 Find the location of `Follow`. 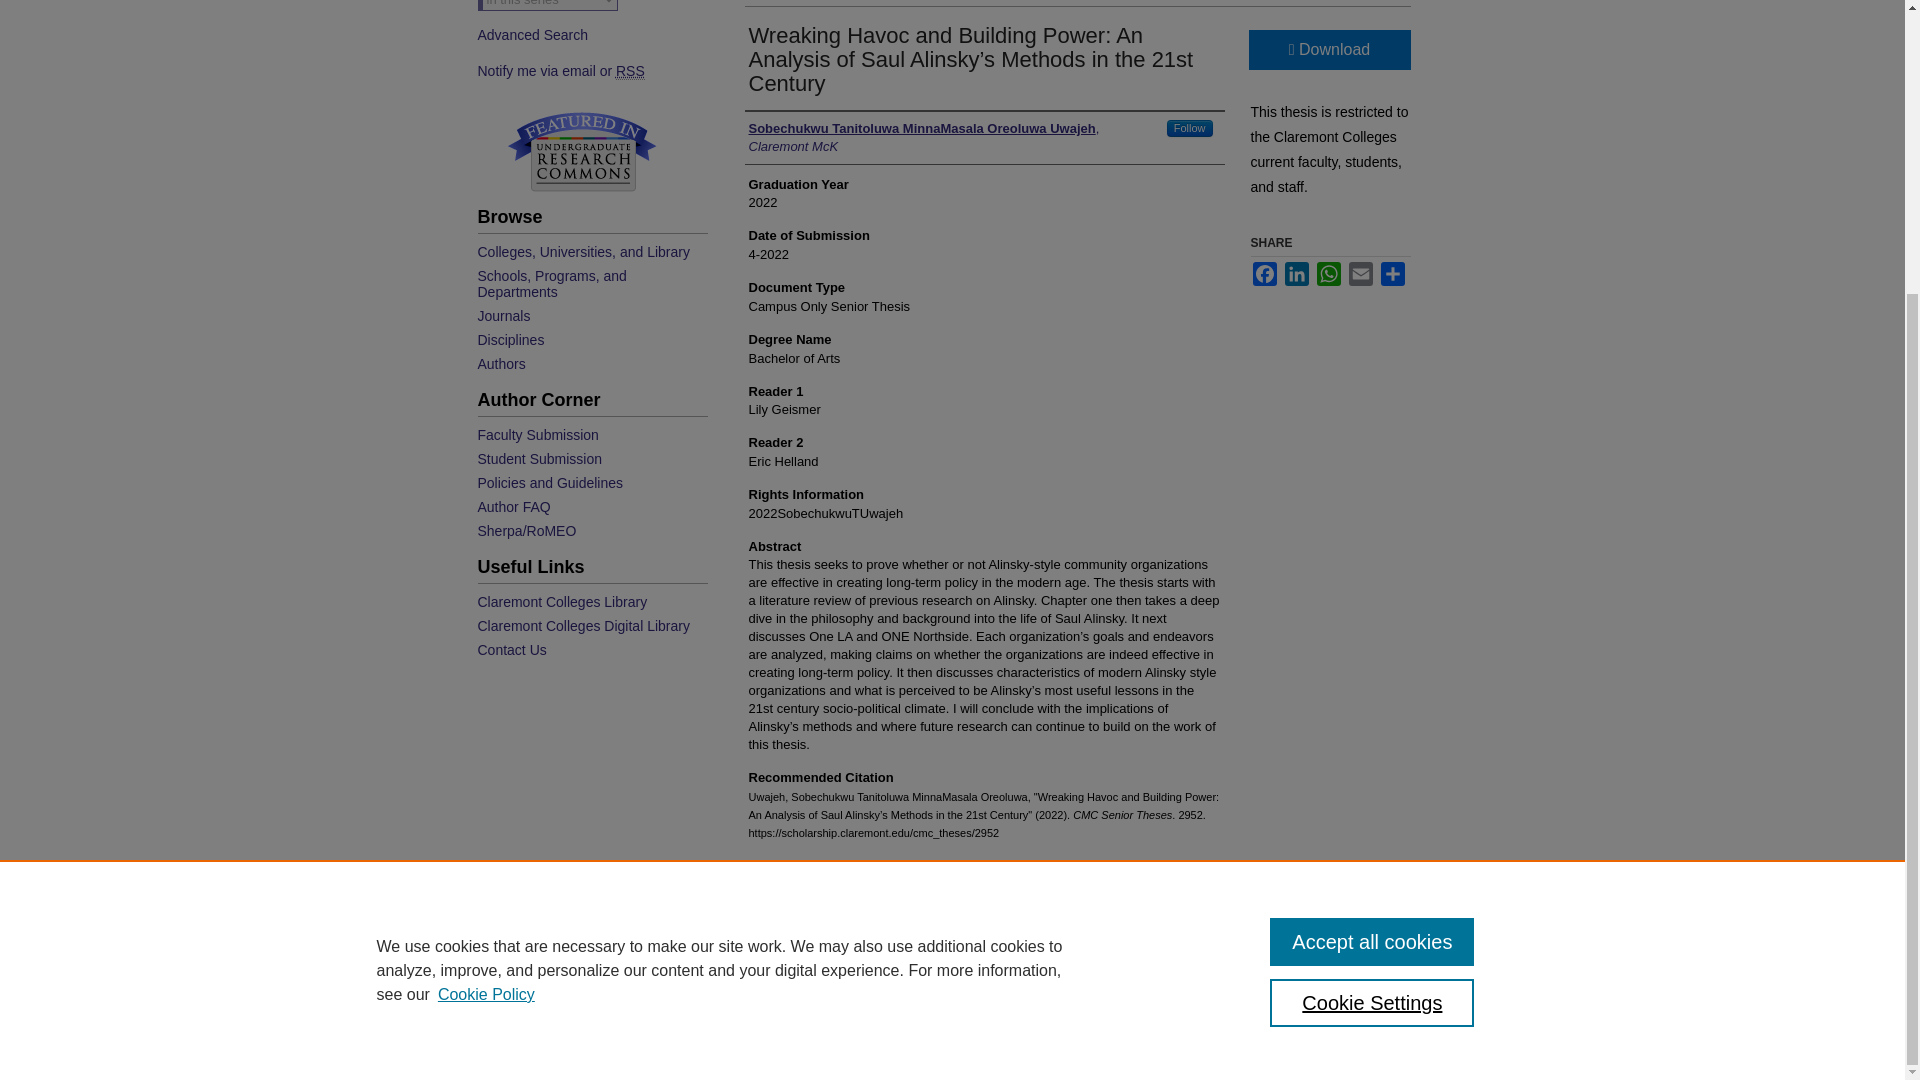

Follow is located at coordinates (1190, 128).